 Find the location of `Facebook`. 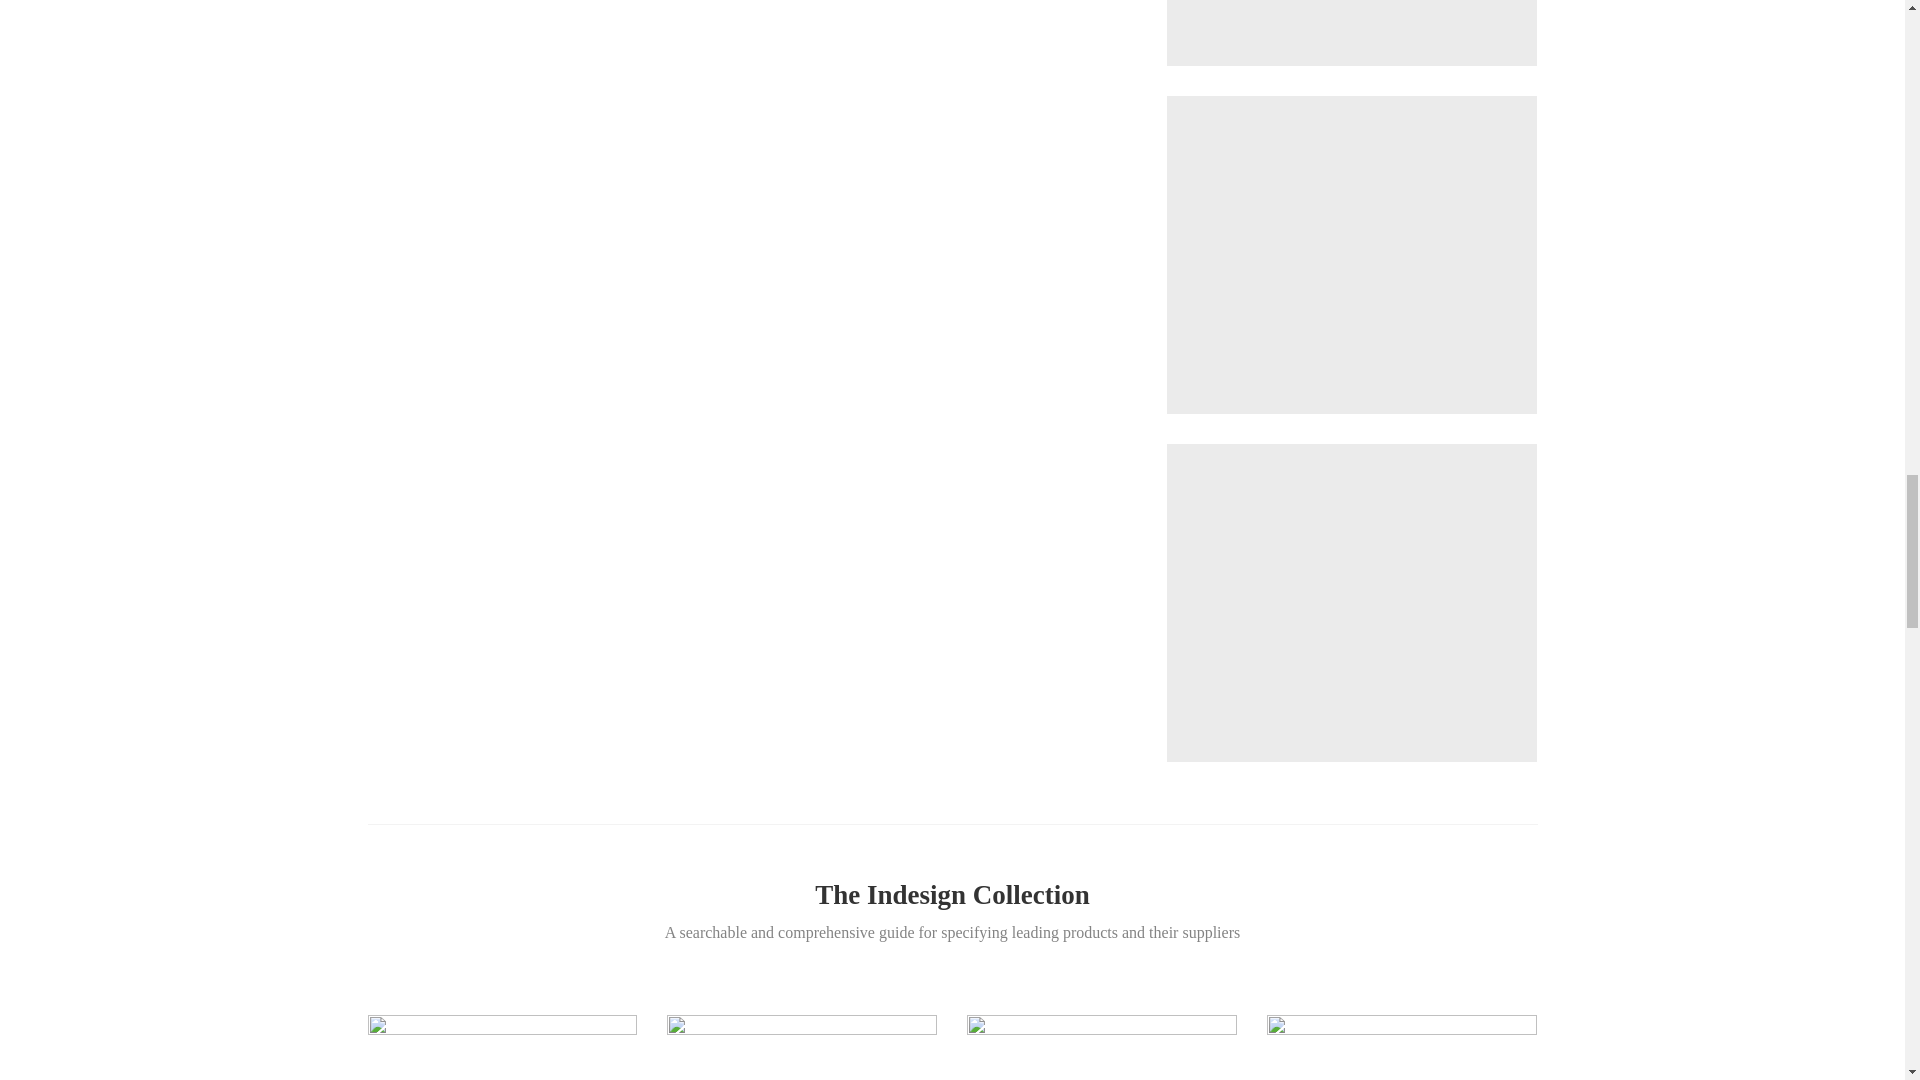

Facebook is located at coordinates (592, 6).